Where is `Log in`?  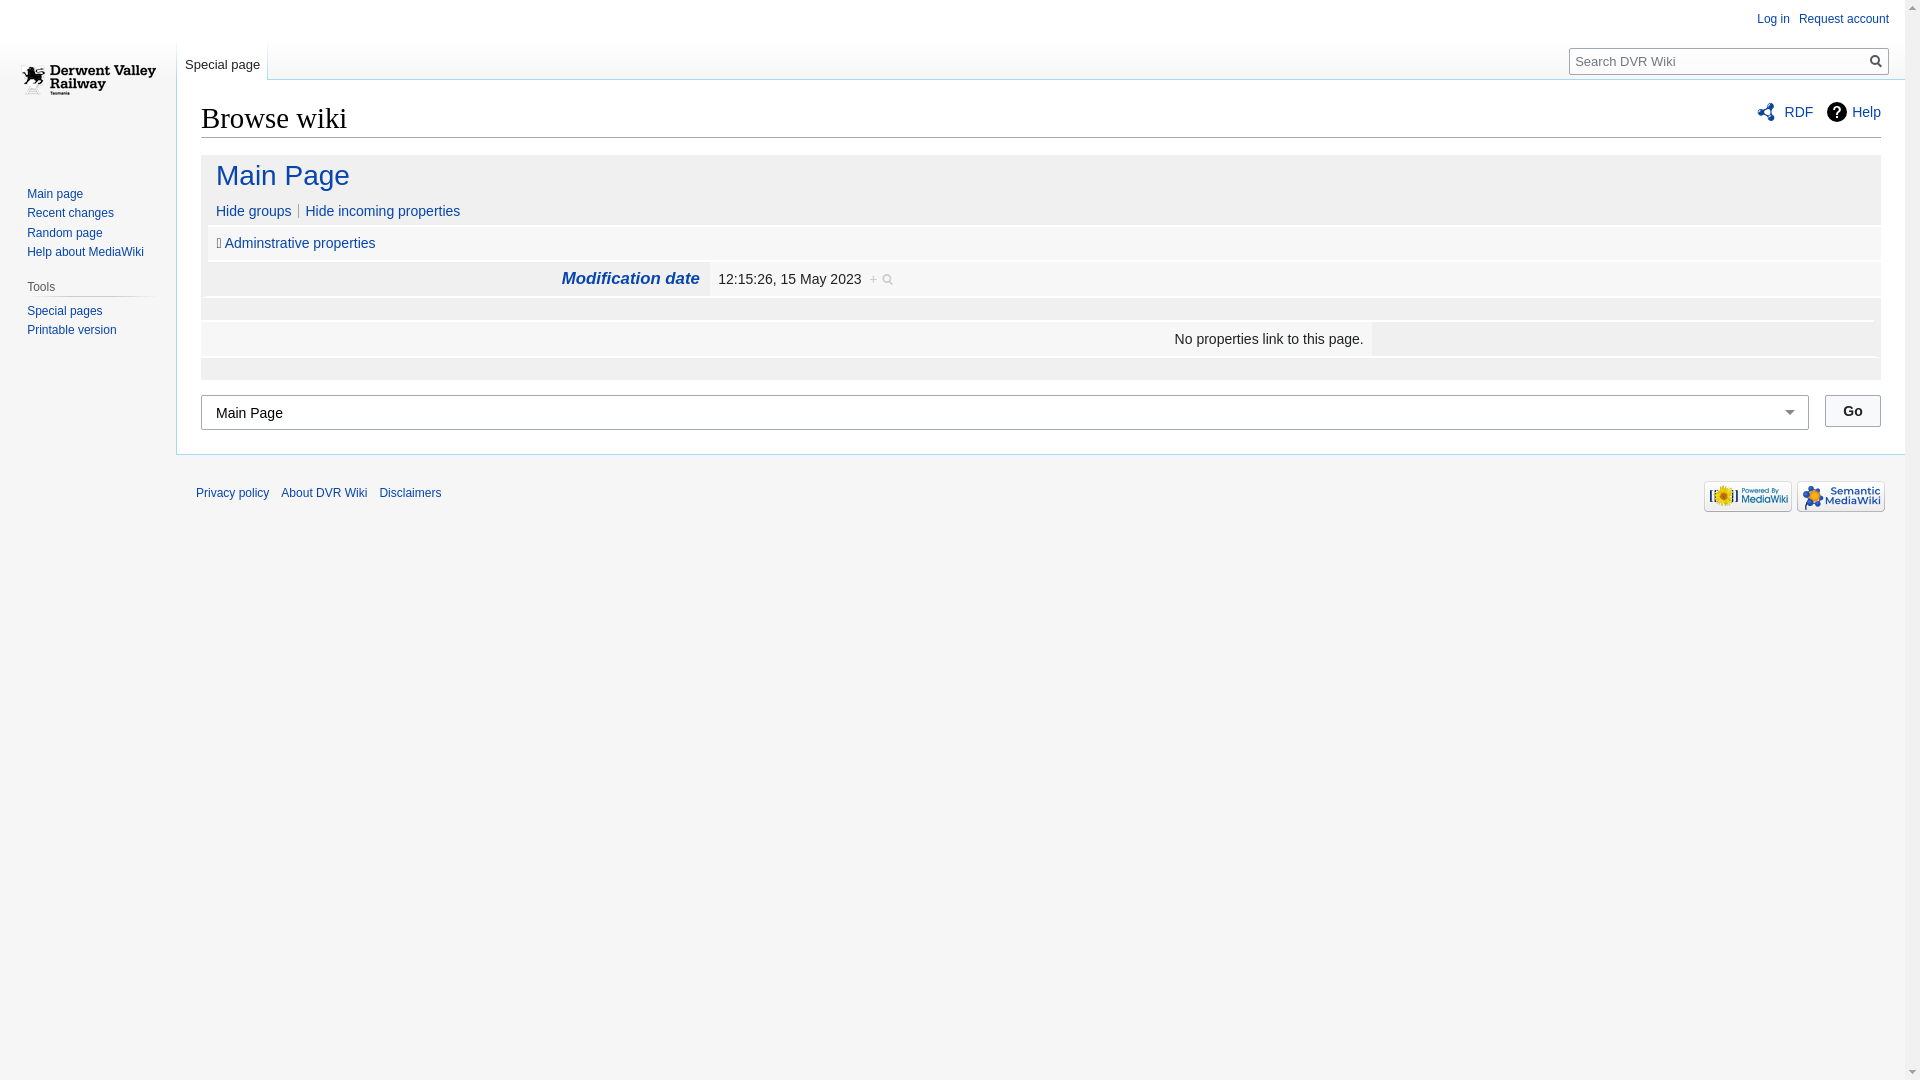 Log in is located at coordinates (1774, 19).